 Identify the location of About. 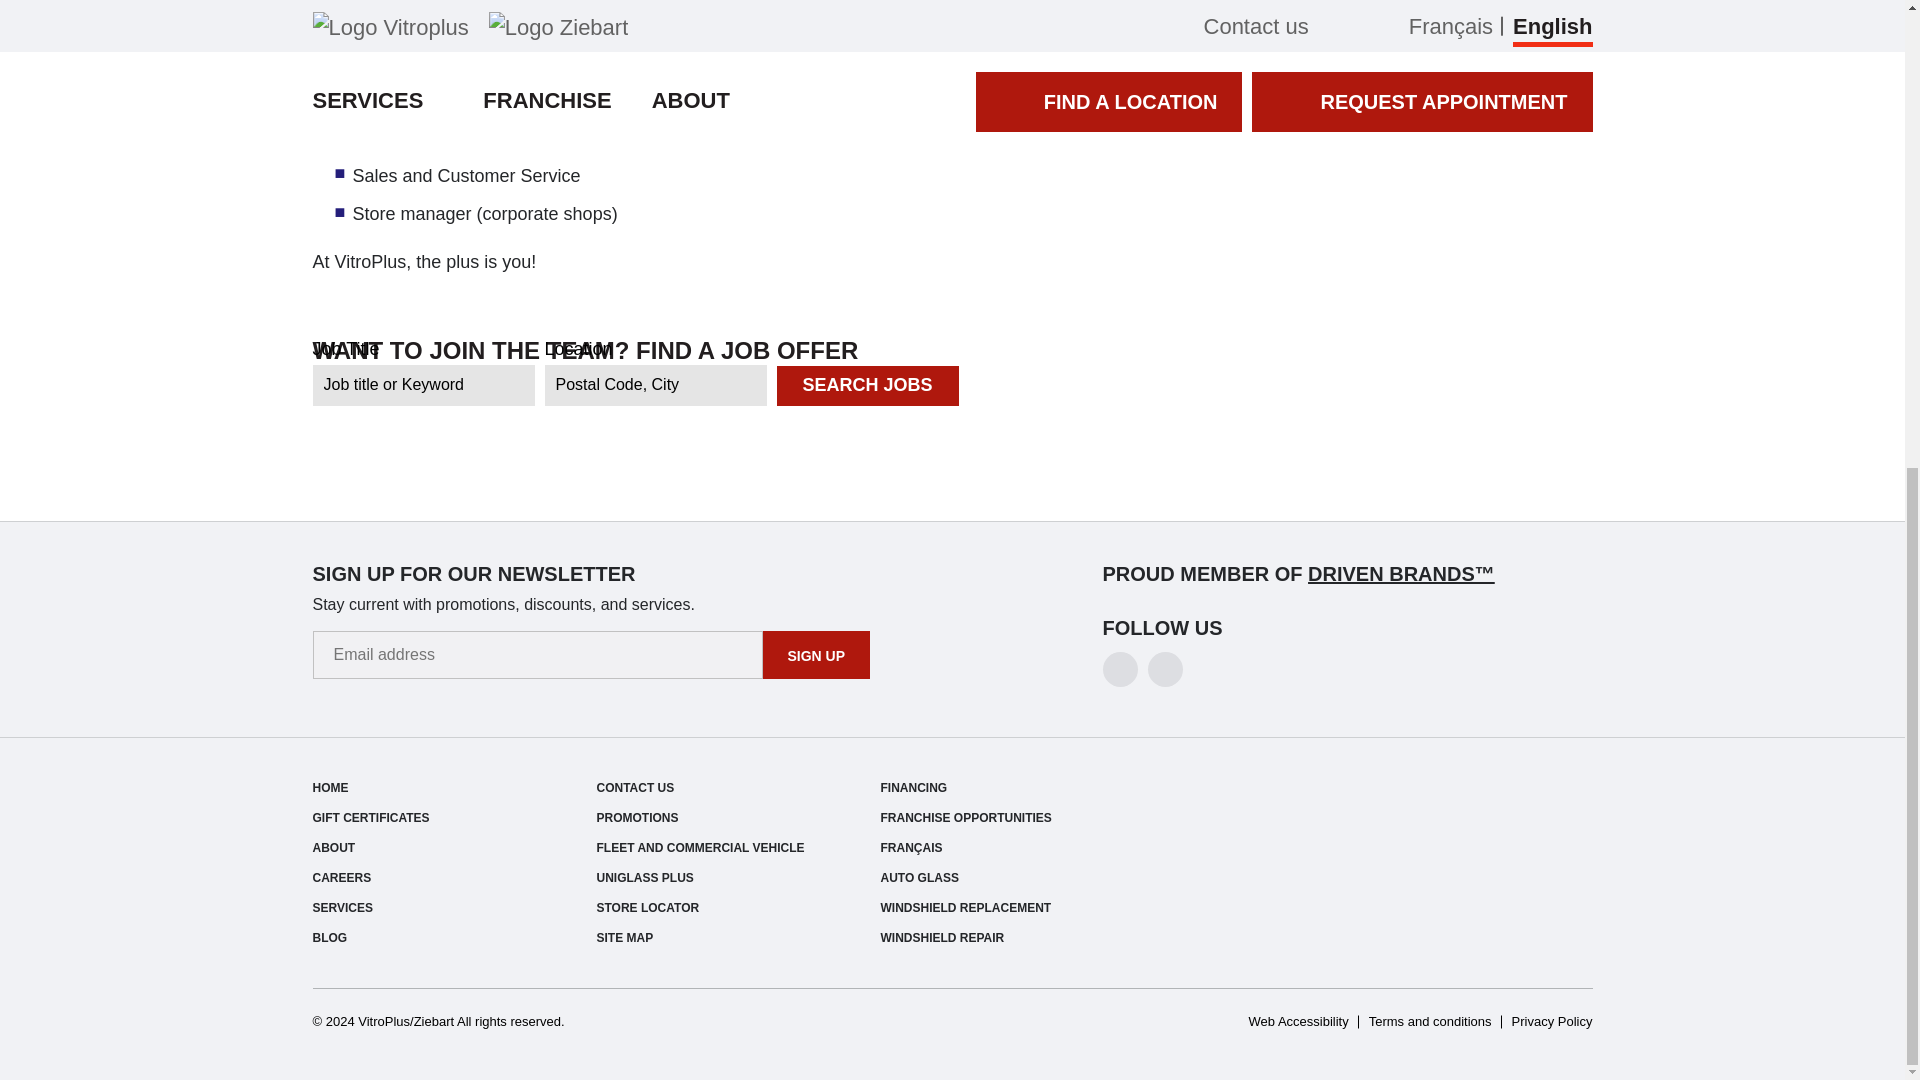
(333, 848).